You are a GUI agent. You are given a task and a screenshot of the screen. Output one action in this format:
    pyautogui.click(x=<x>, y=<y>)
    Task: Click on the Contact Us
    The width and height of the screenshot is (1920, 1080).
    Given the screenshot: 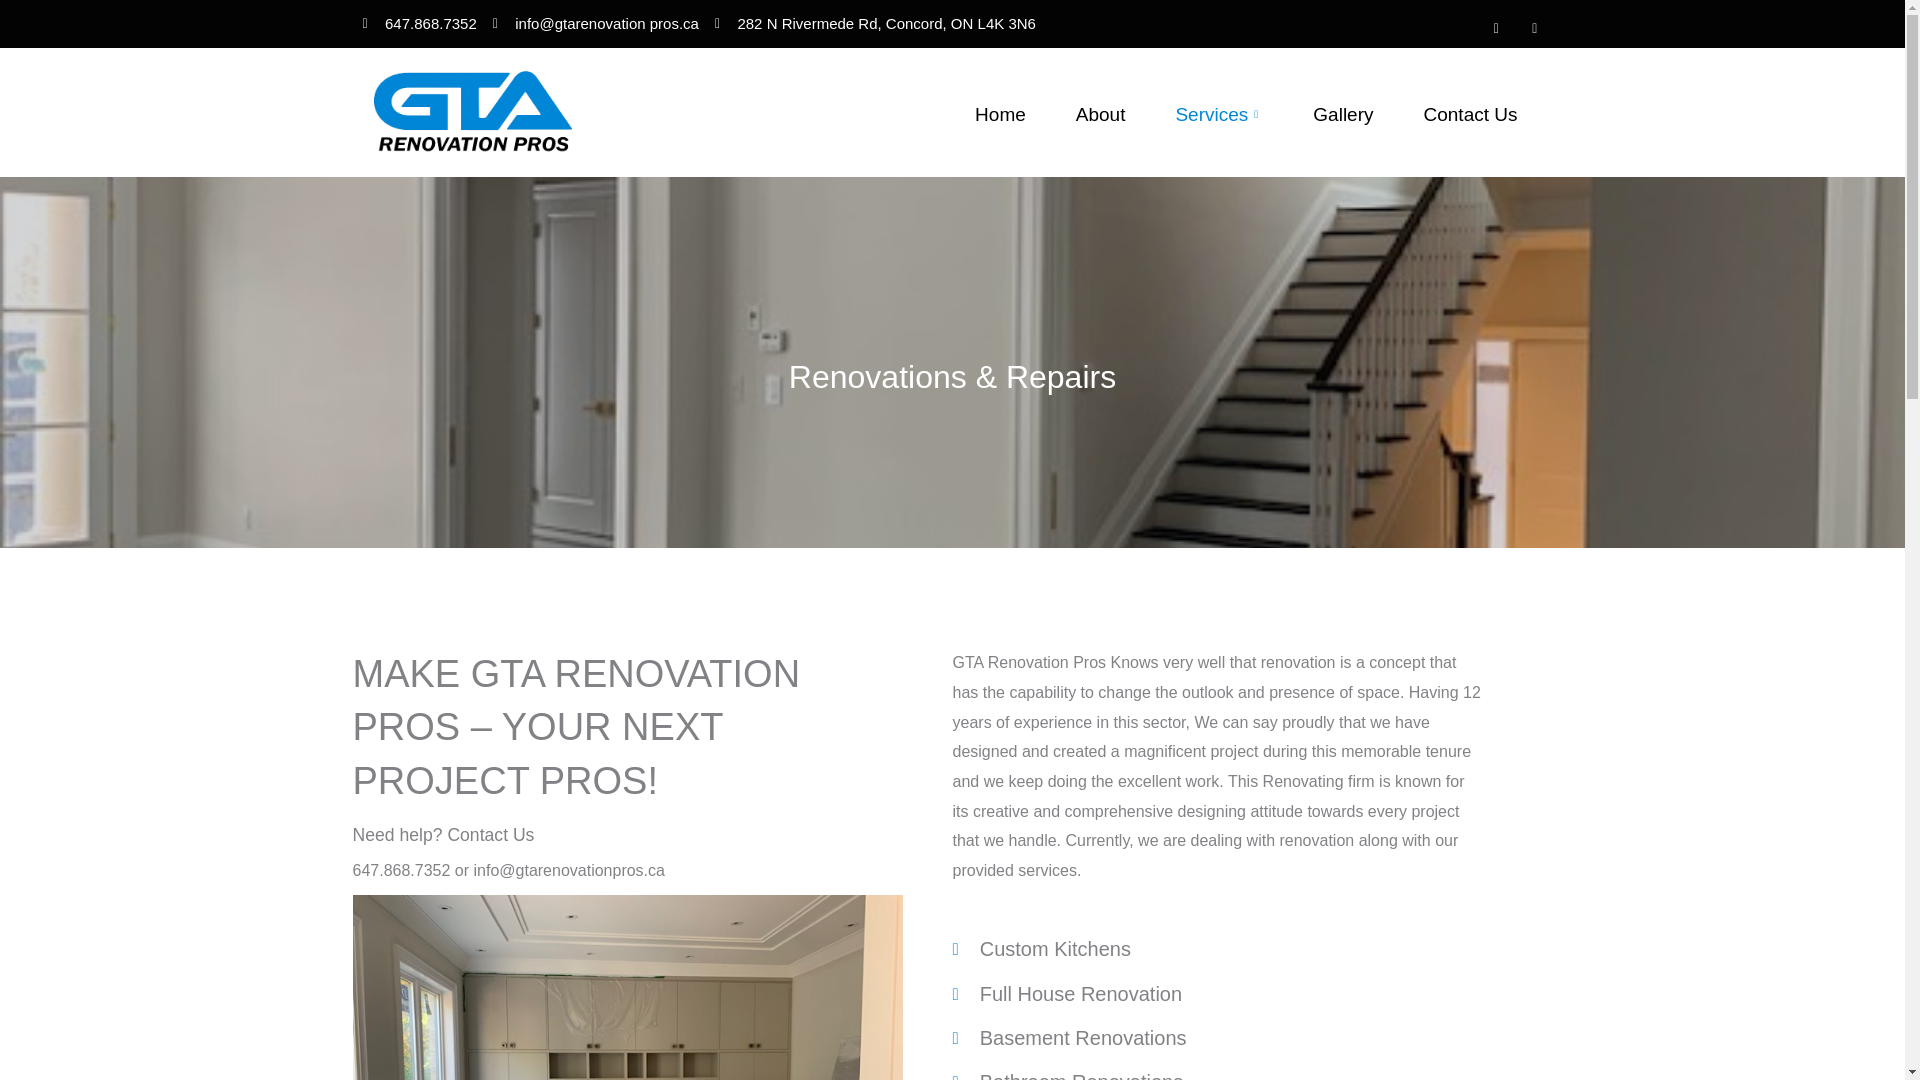 What is the action you would take?
    pyautogui.click(x=1471, y=114)
    